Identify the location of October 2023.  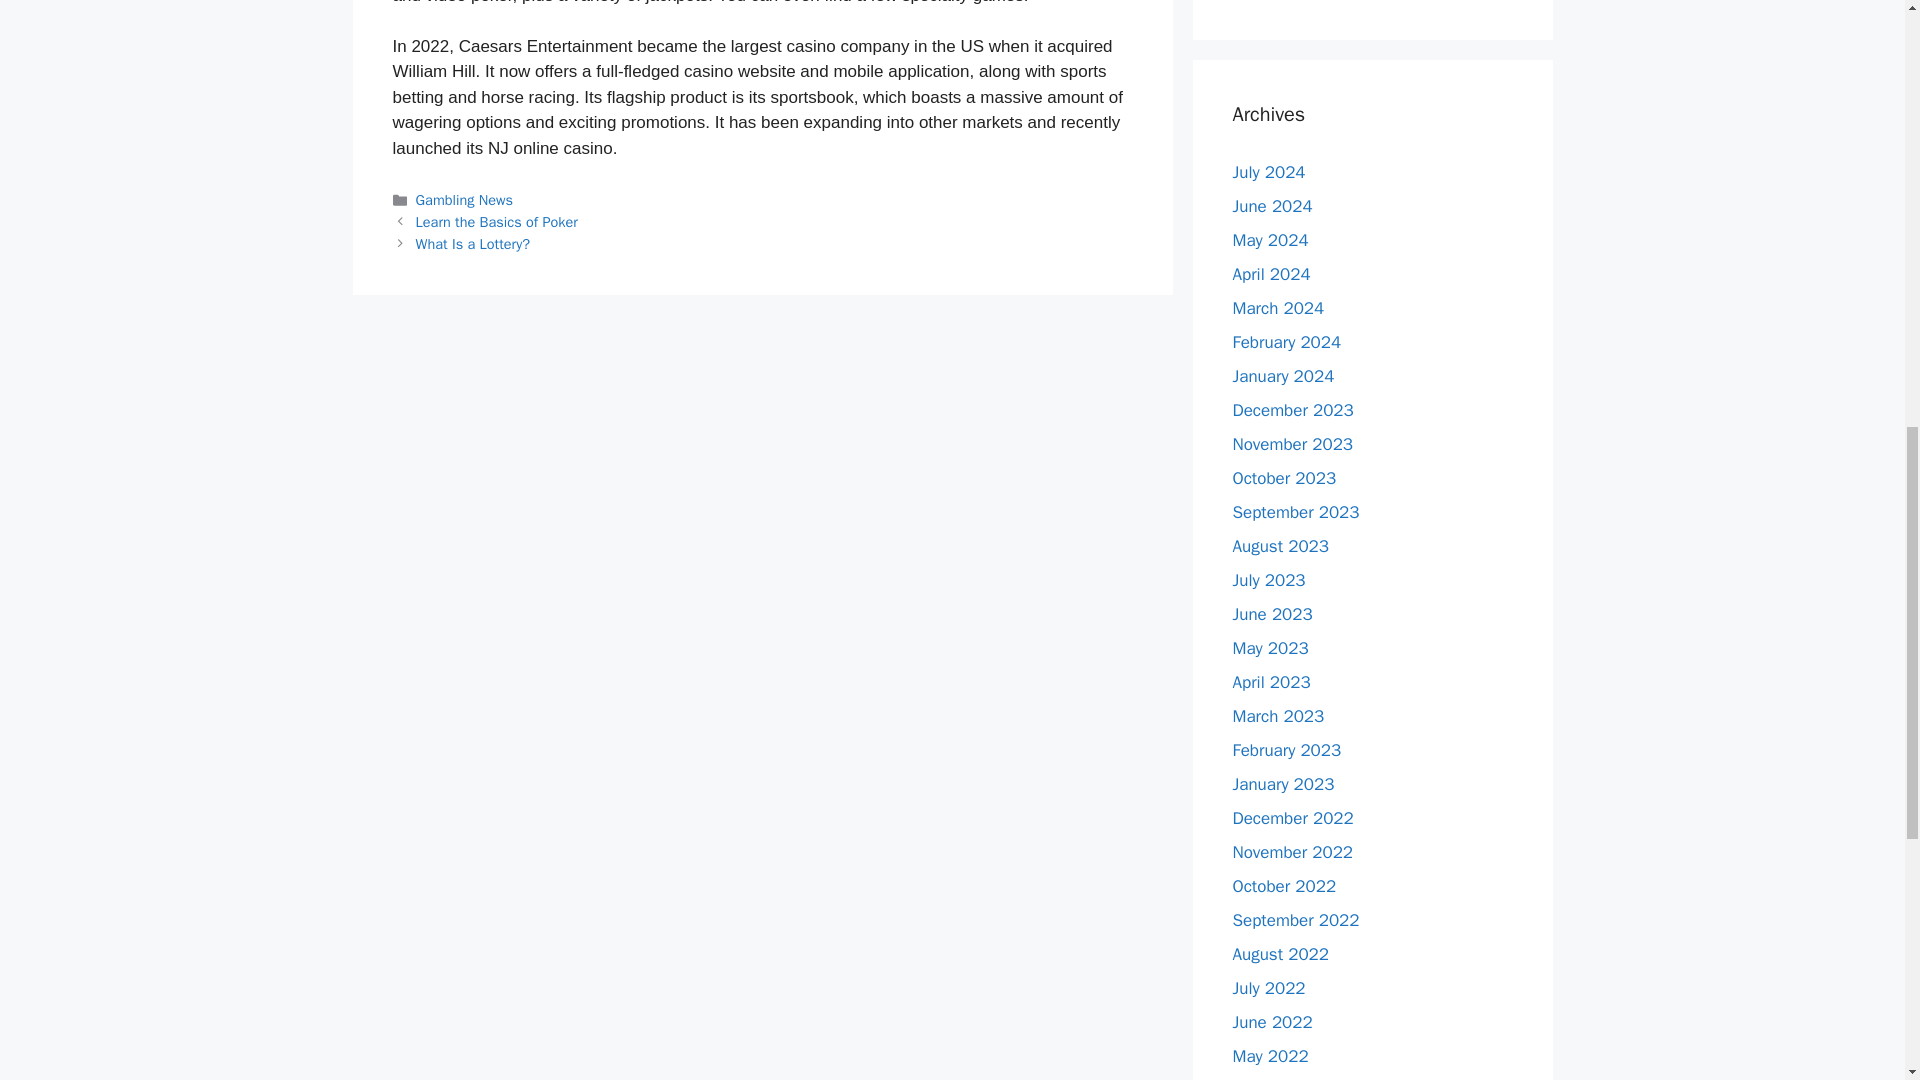
(1284, 478).